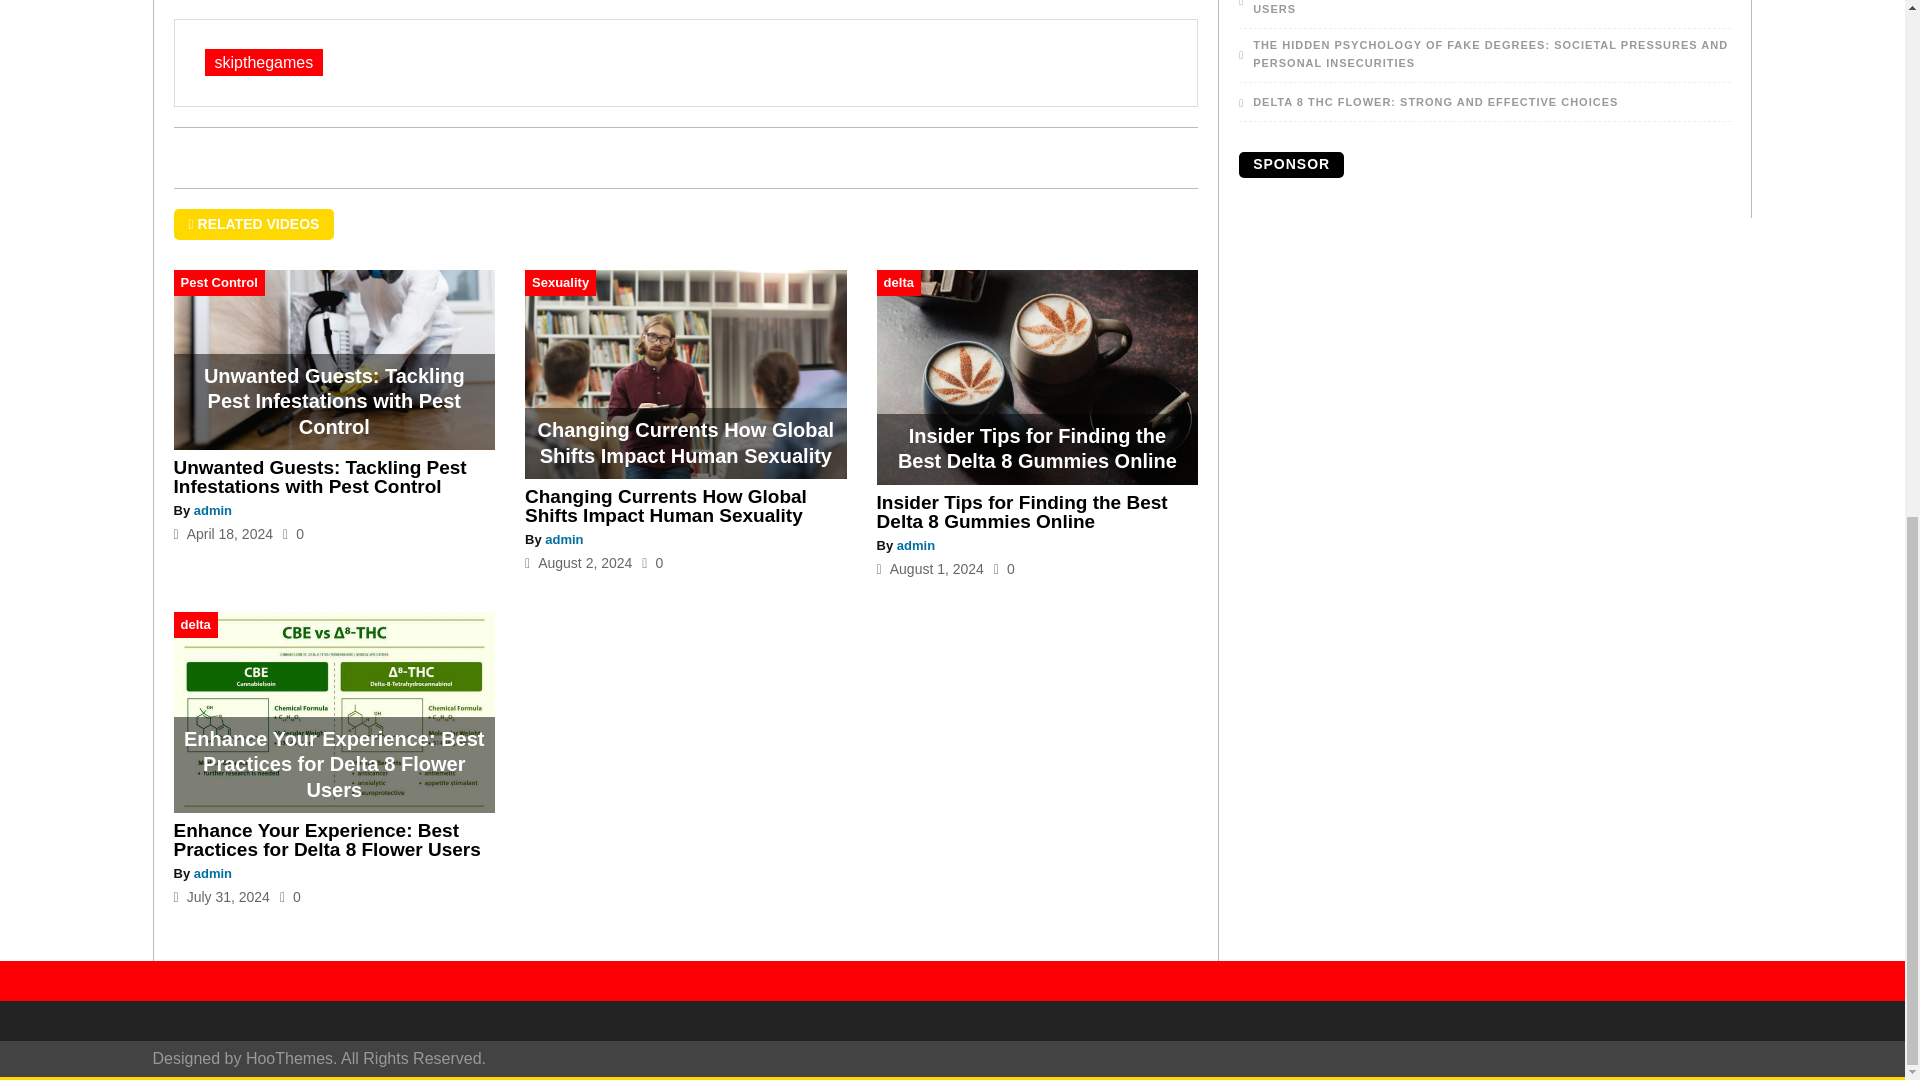 Image resolution: width=1920 pixels, height=1080 pixels. Describe the element at coordinates (652, 563) in the screenshot. I see `Visits` at that location.